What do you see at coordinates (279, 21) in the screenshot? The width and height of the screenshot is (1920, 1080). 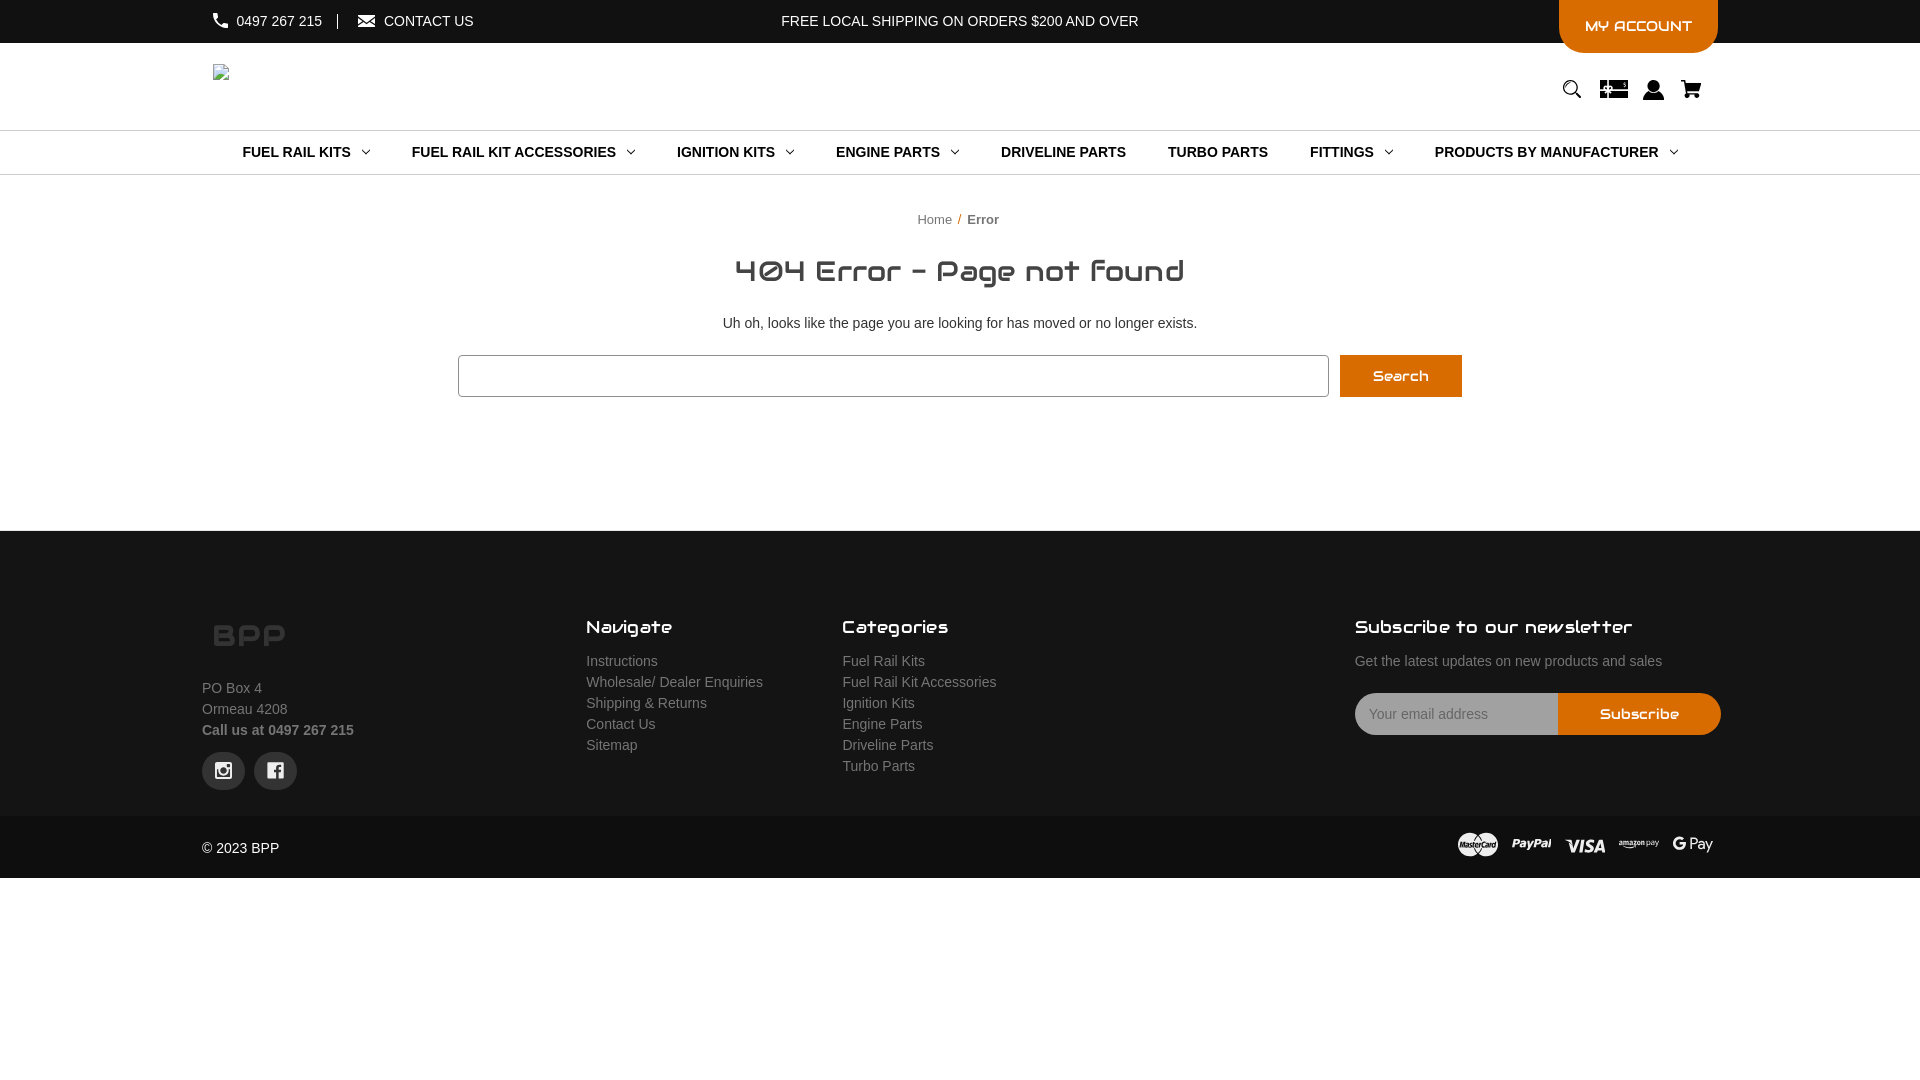 I see `0497 267 215` at bounding box center [279, 21].